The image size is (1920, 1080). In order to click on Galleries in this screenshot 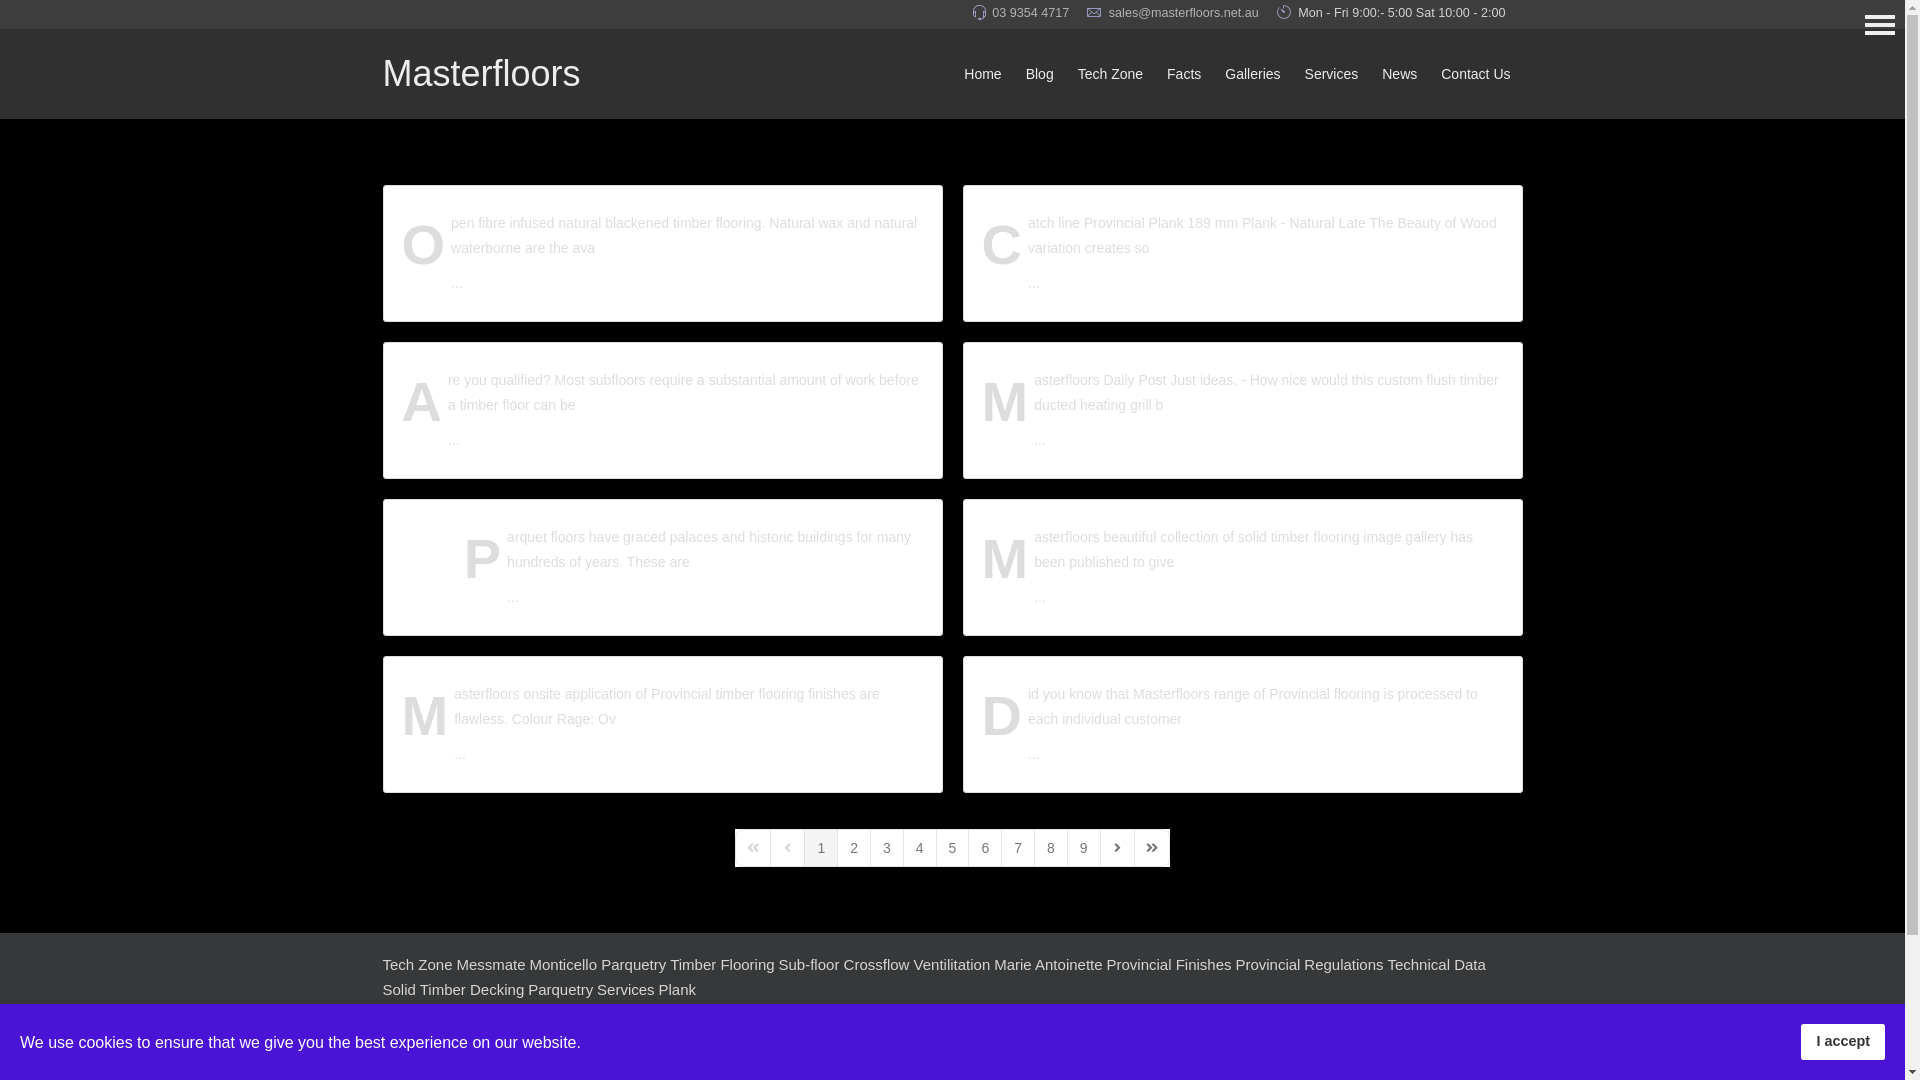, I will do `click(1252, 74)`.